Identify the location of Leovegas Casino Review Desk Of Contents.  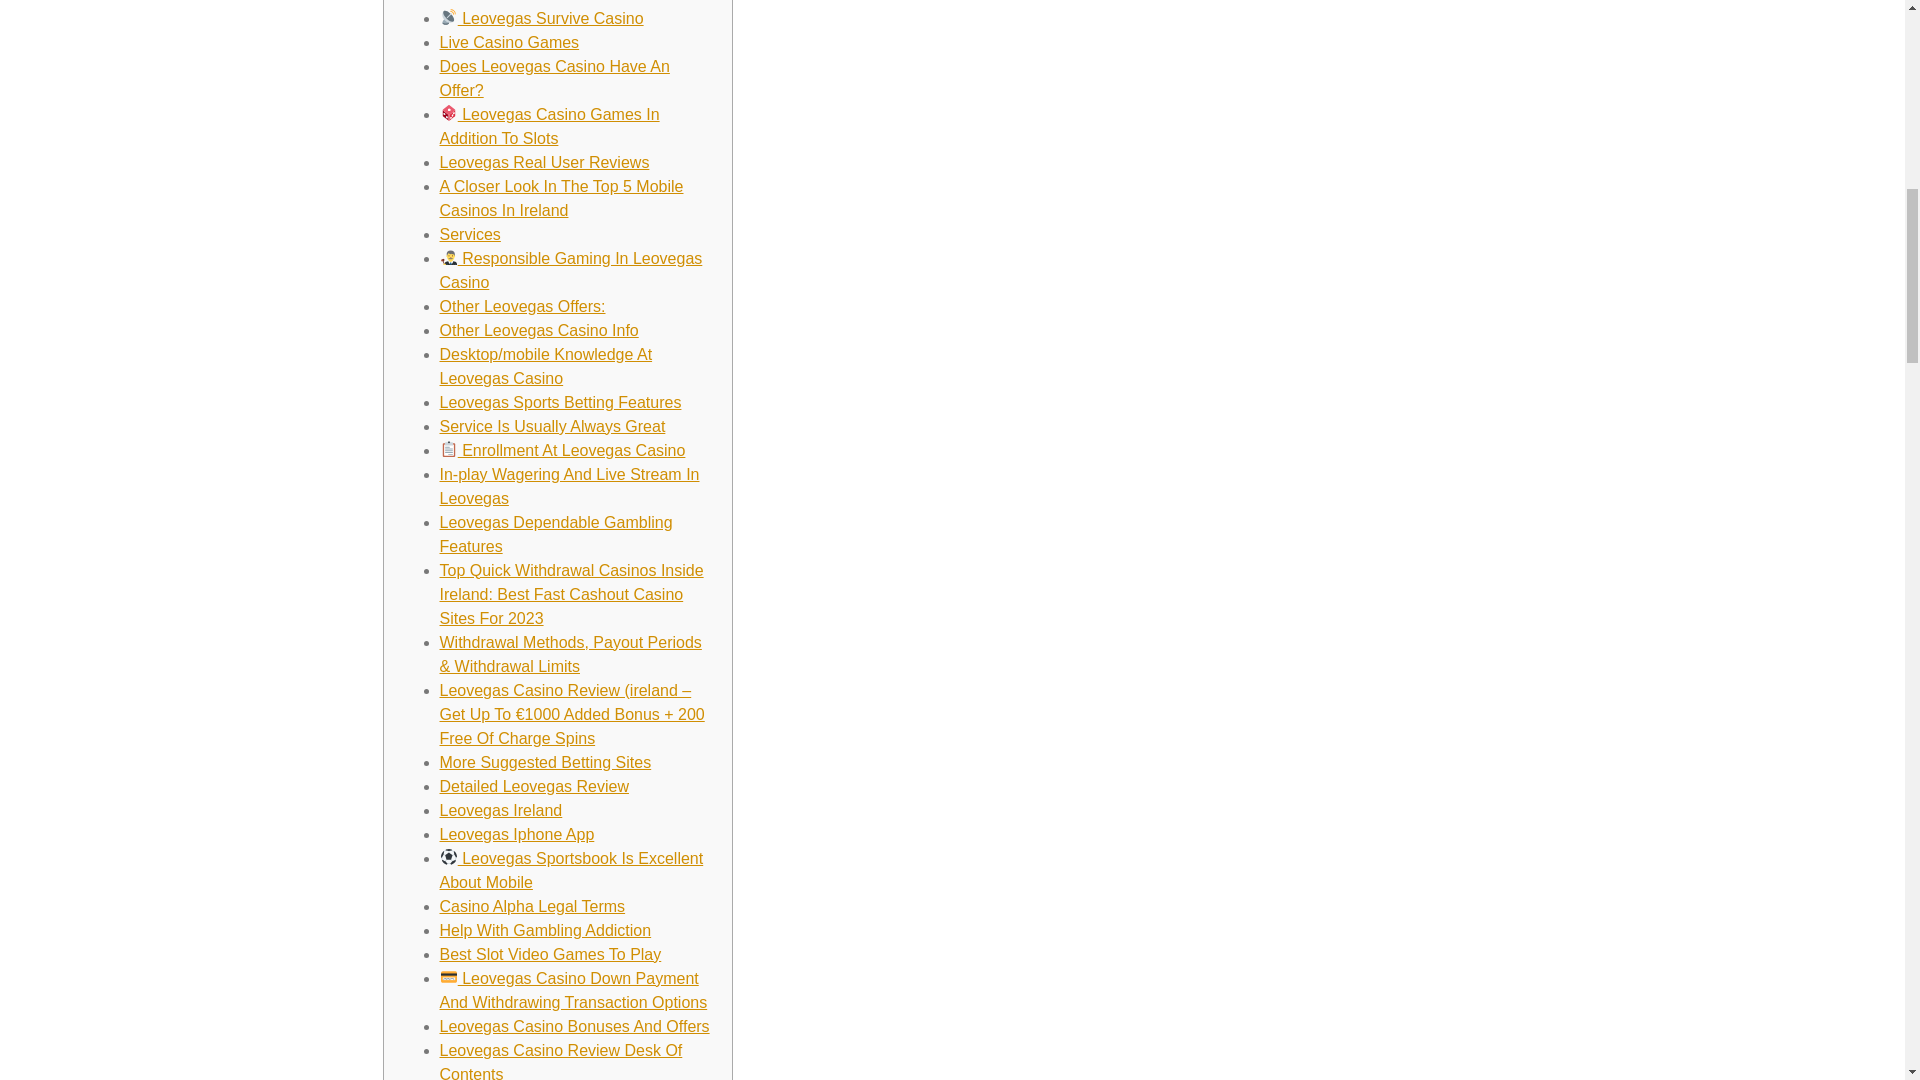
(561, 1061).